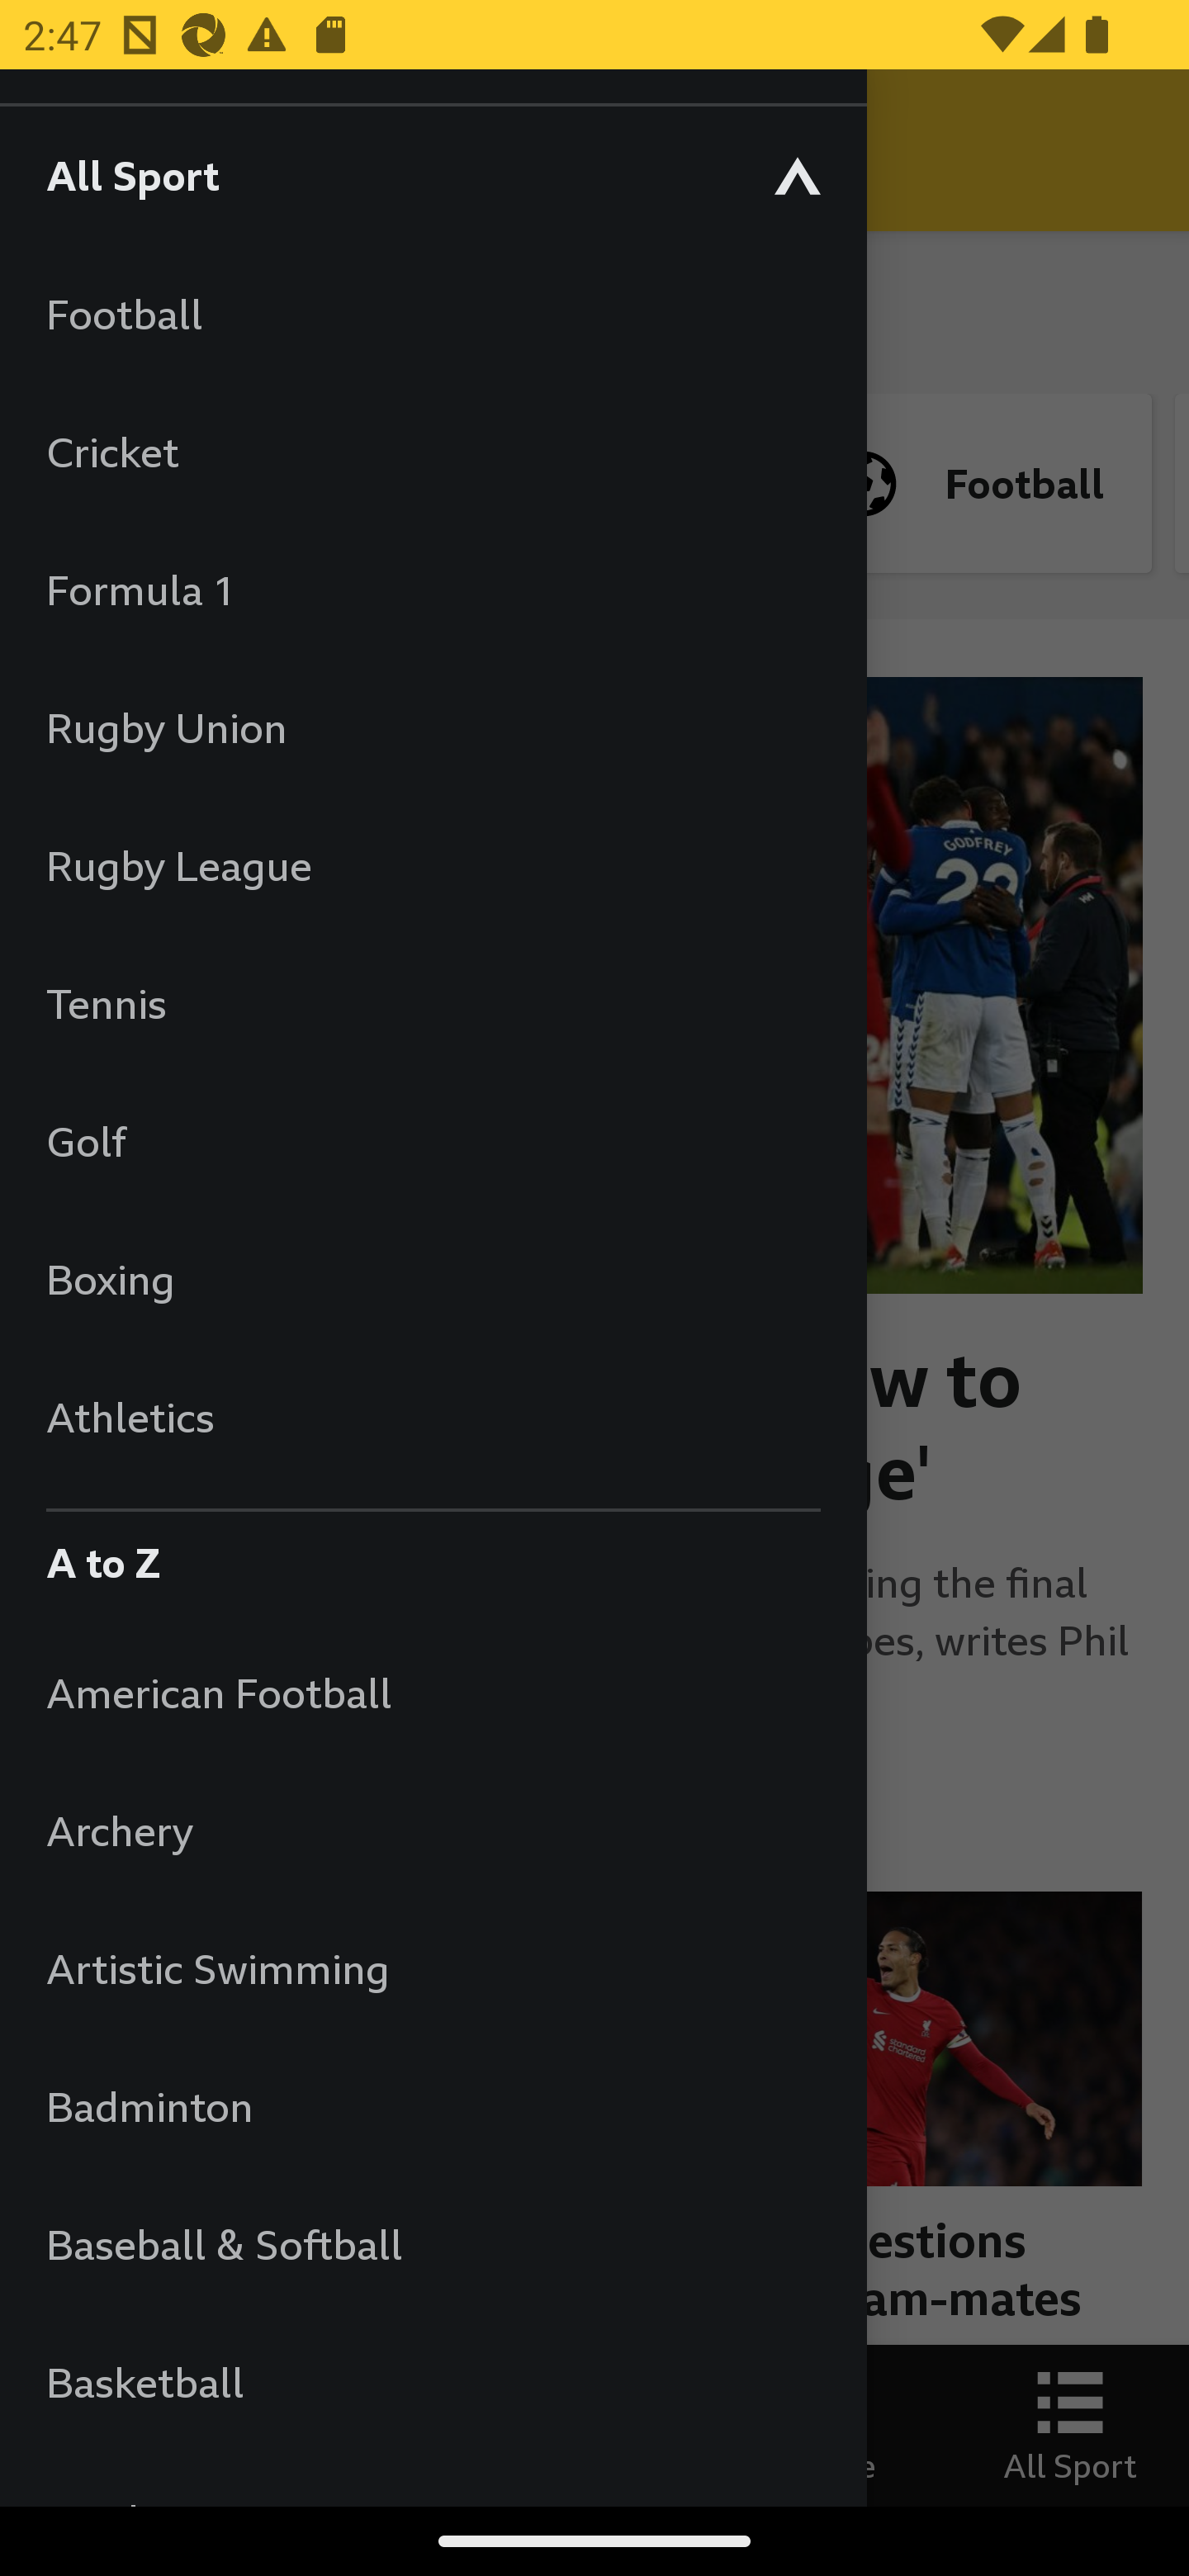 The image size is (1189, 2576). What do you see at coordinates (433, 173) in the screenshot?
I see `All Sport` at bounding box center [433, 173].